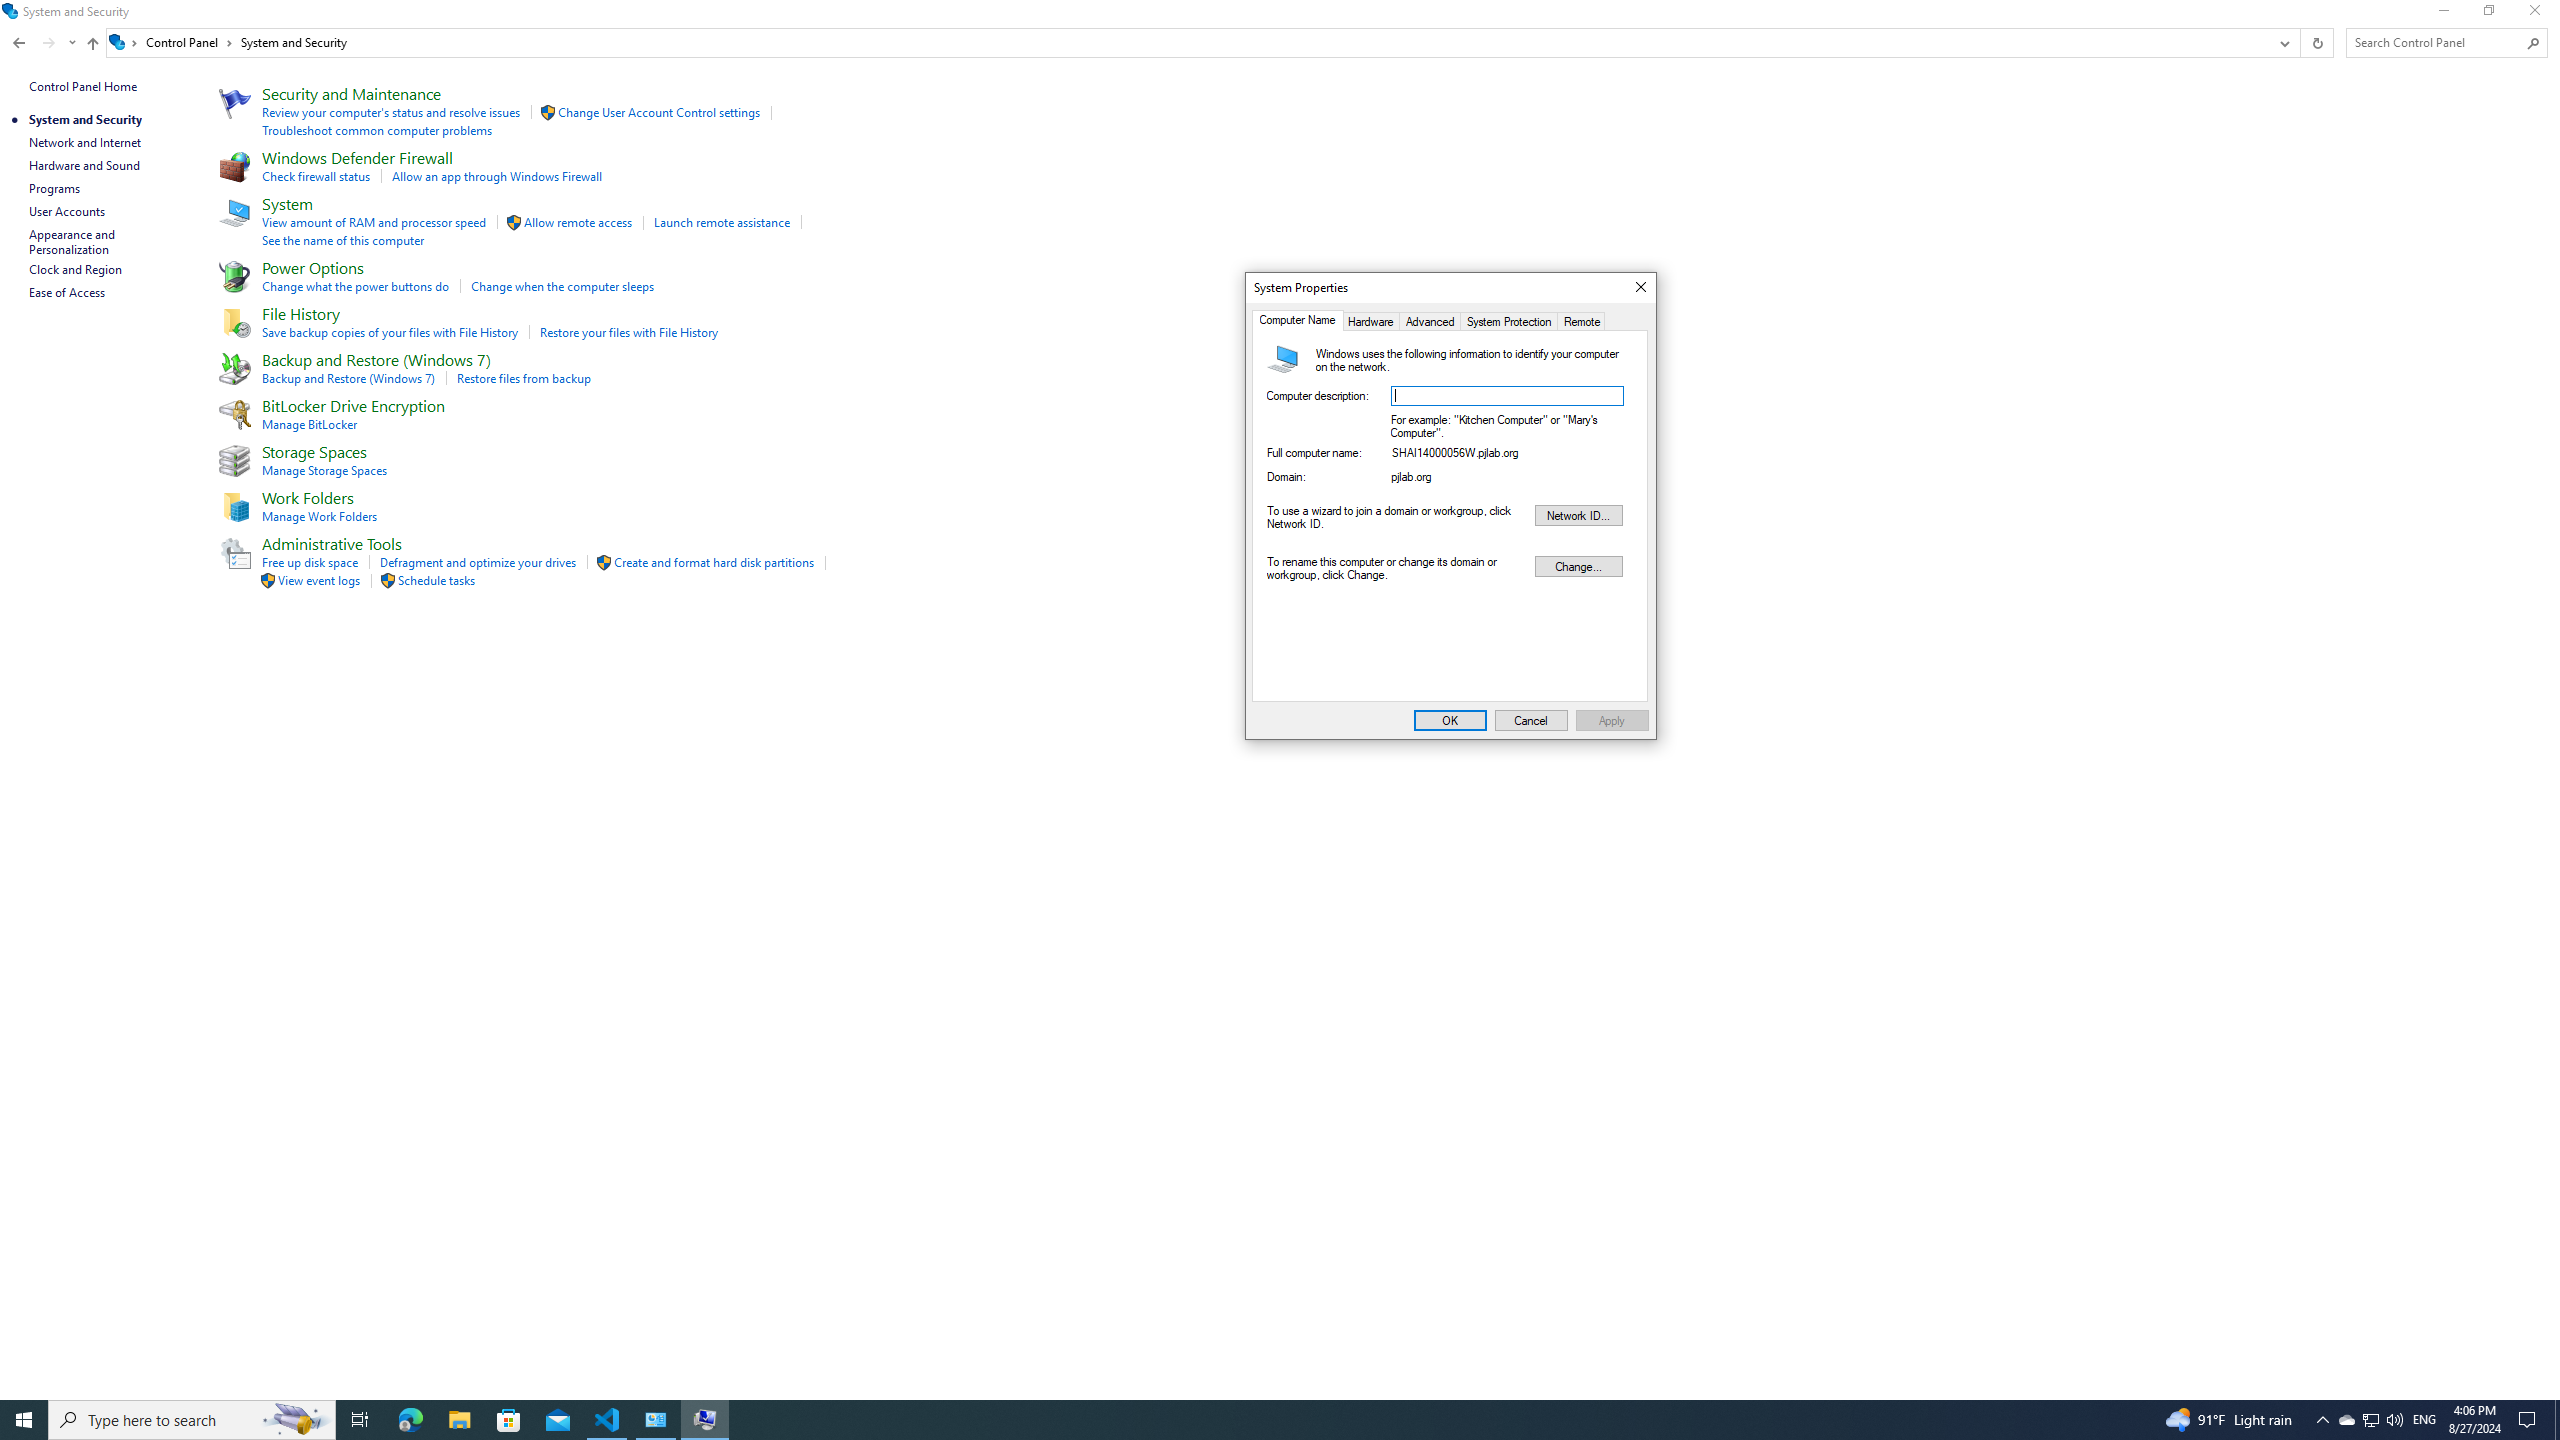 The image size is (2560, 1440). I want to click on Type here to search, so click(192, 1420).